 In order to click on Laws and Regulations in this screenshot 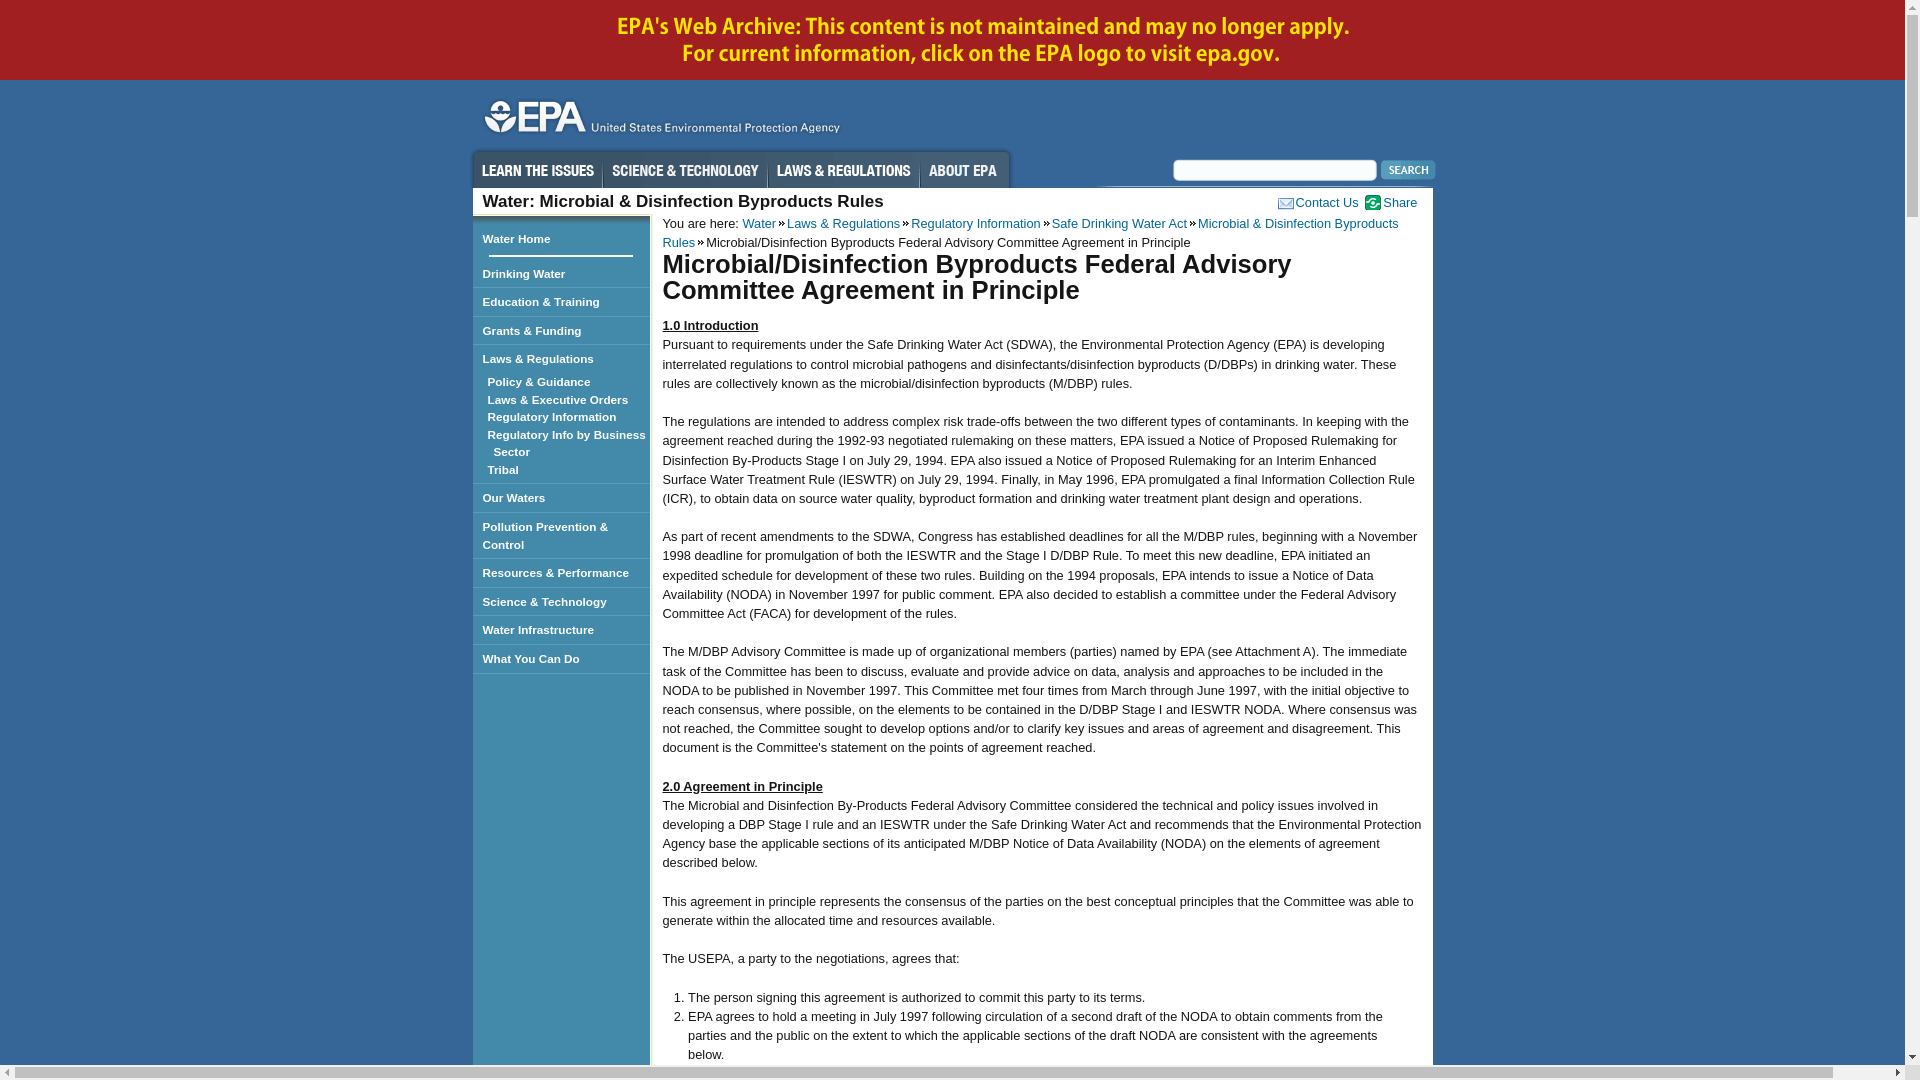, I will do `click(844, 170)`.